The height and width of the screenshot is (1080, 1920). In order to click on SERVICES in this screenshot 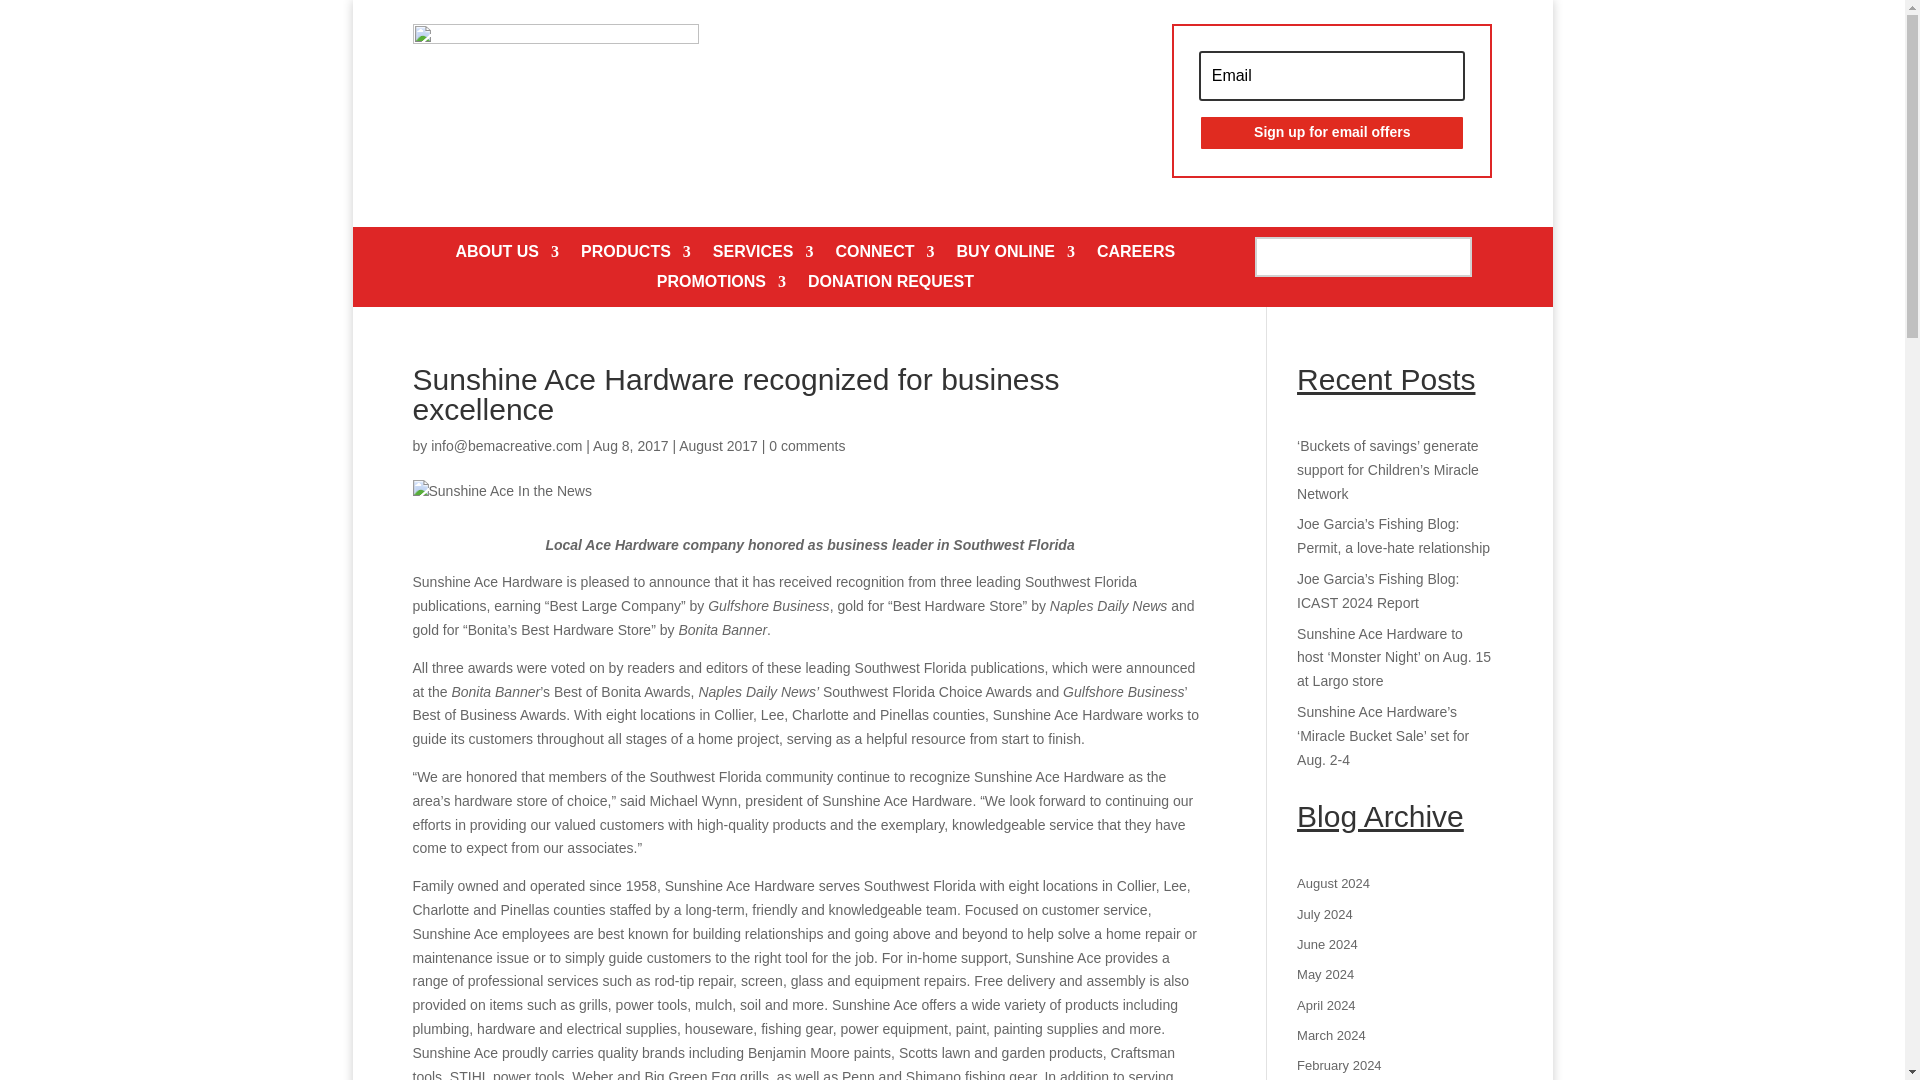, I will do `click(763, 256)`.